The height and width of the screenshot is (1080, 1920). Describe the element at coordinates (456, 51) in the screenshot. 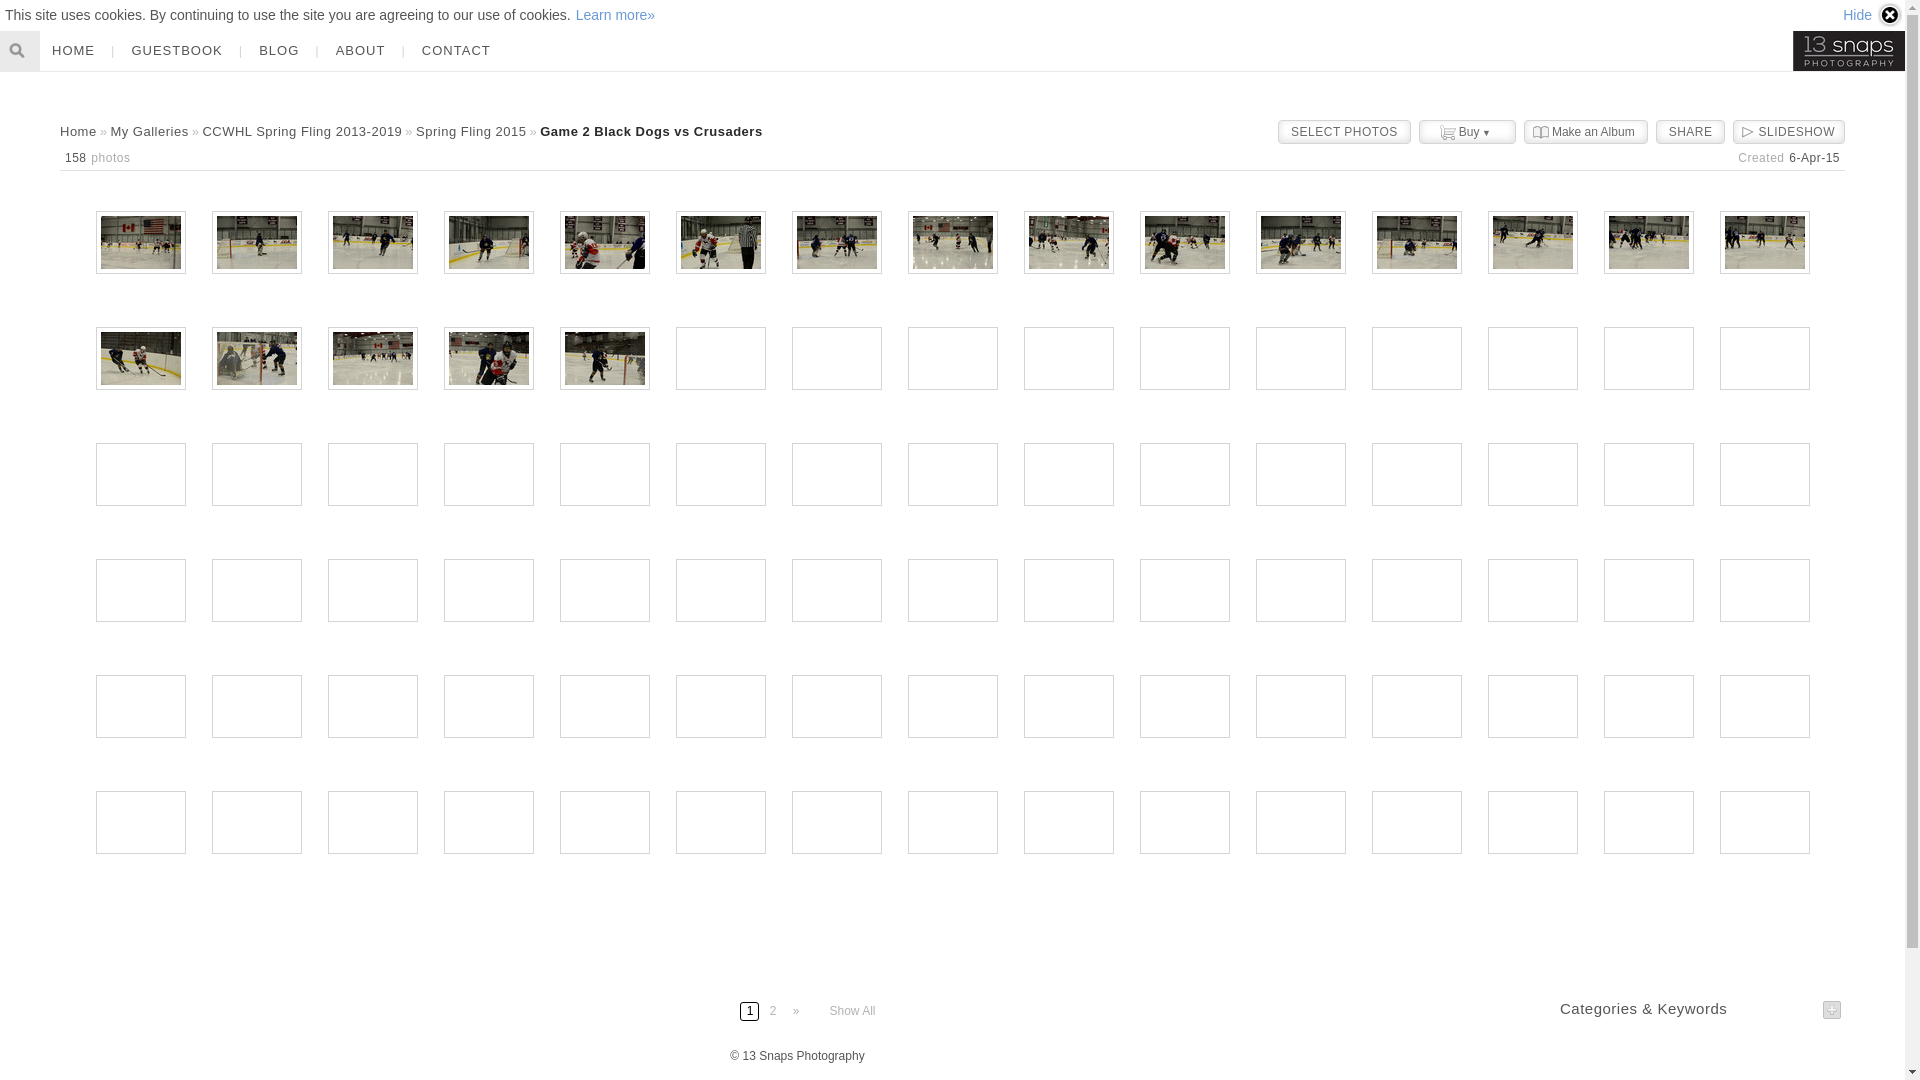

I see `CONTACT` at that location.